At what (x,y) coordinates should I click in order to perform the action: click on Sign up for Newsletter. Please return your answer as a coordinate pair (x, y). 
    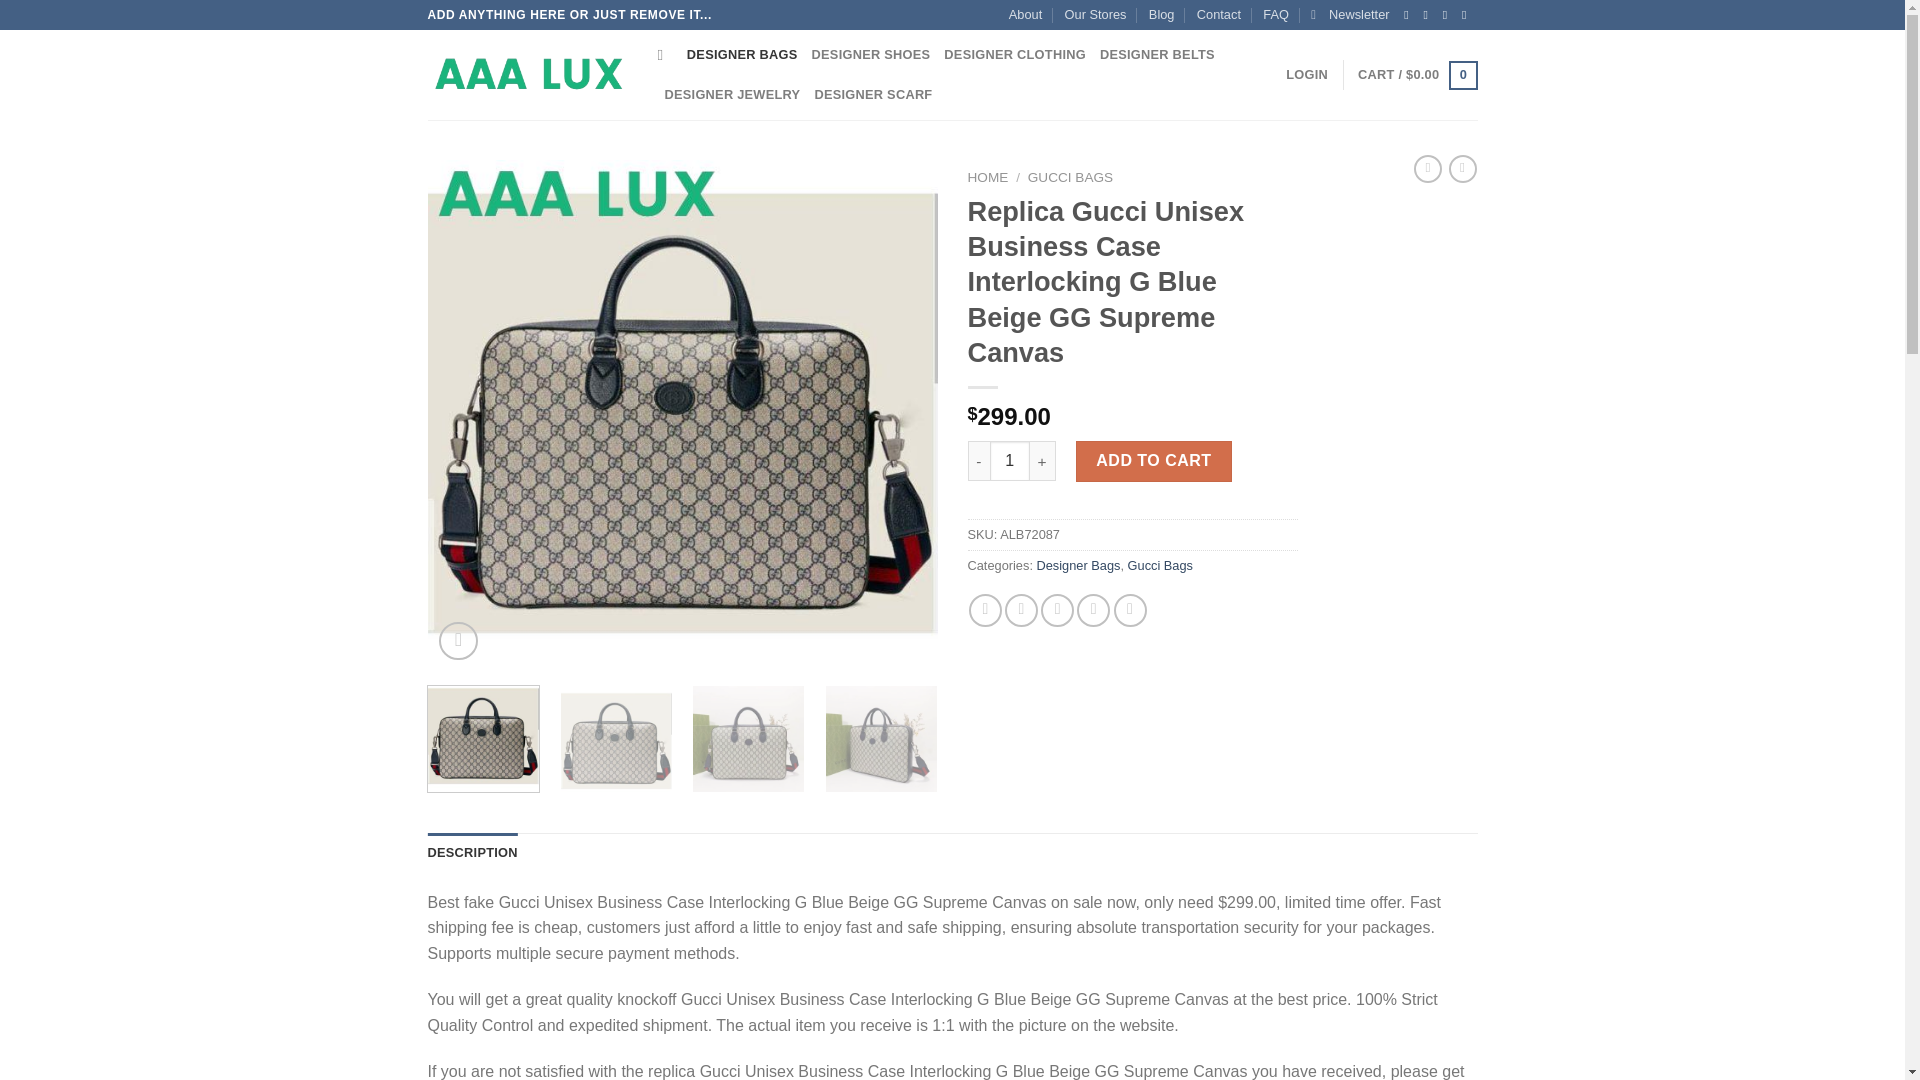
    Looking at the image, I should click on (1350, 15).